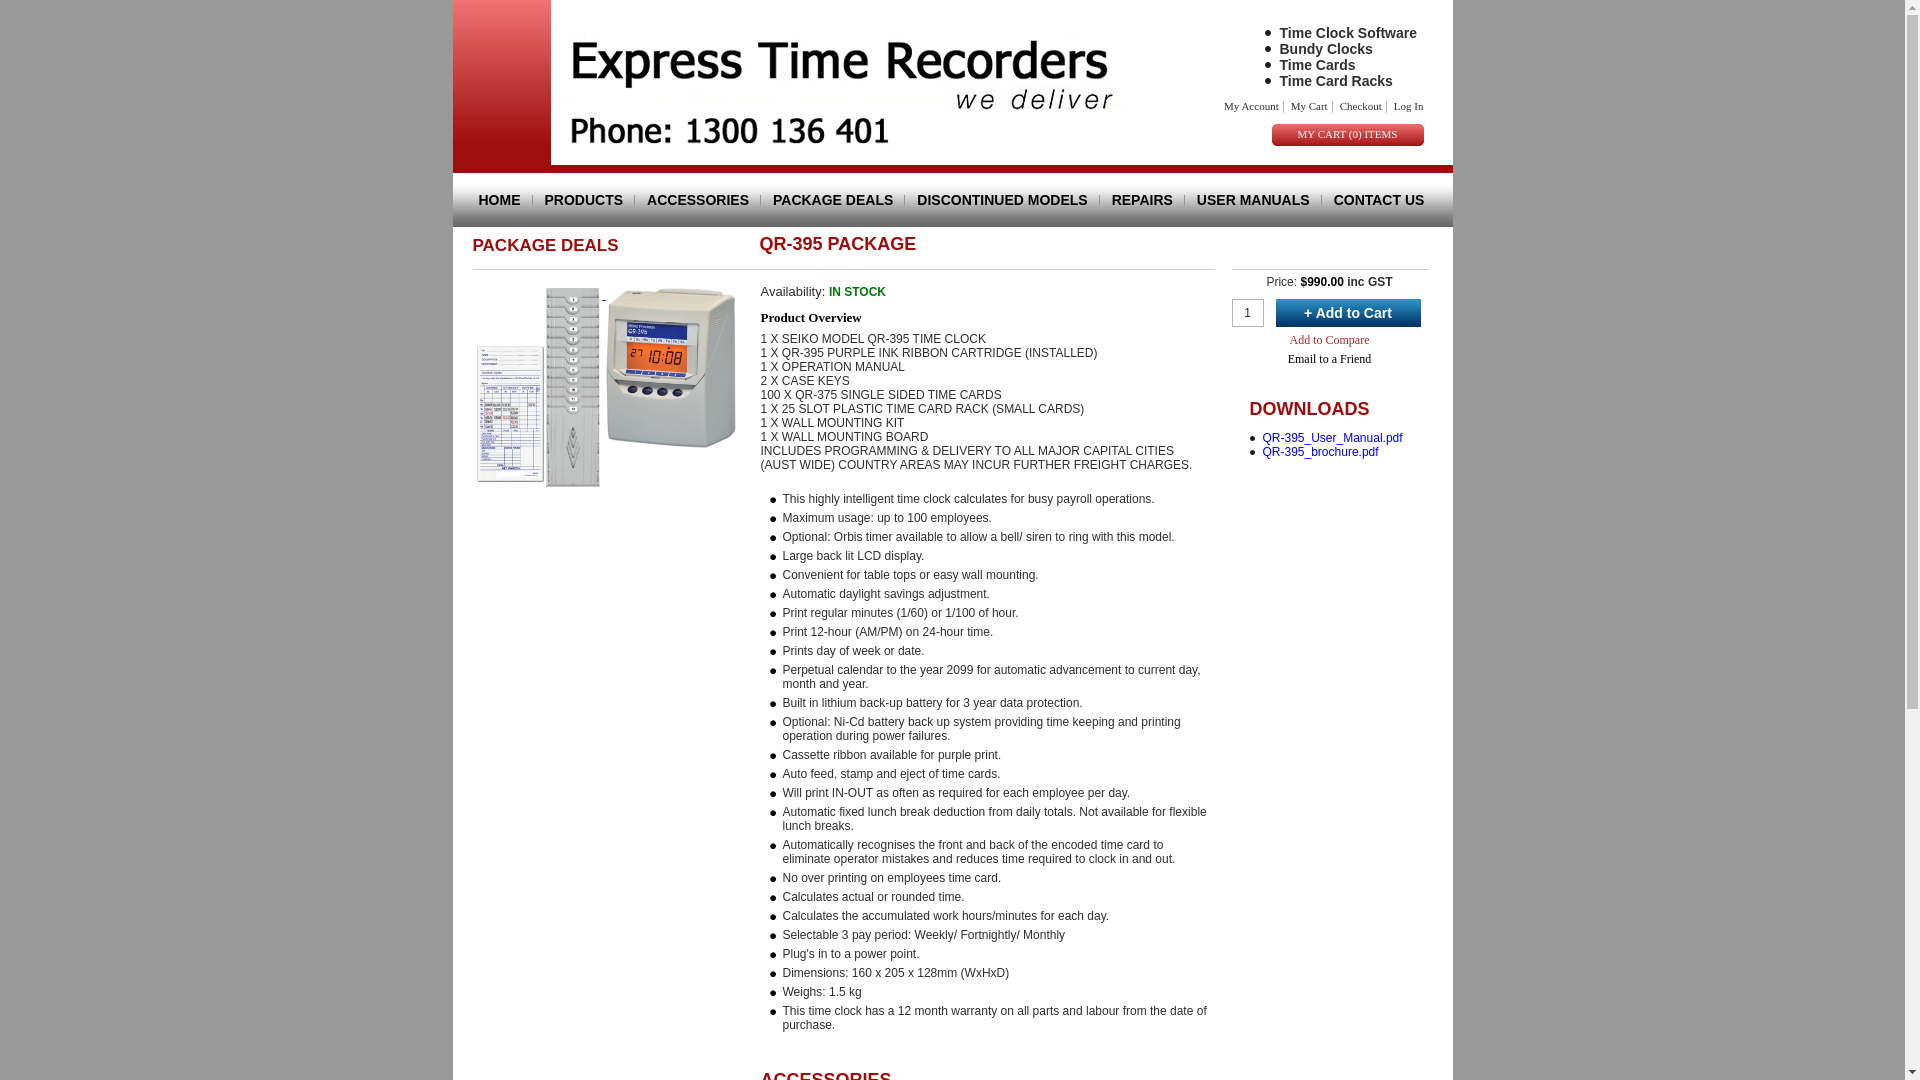 The height and width of the screenshot is (1080, 1920). What do you see at coordinates (1142, 200) in the screenshot?
I see `REPAIRS` at bounding box center [1142, 200].